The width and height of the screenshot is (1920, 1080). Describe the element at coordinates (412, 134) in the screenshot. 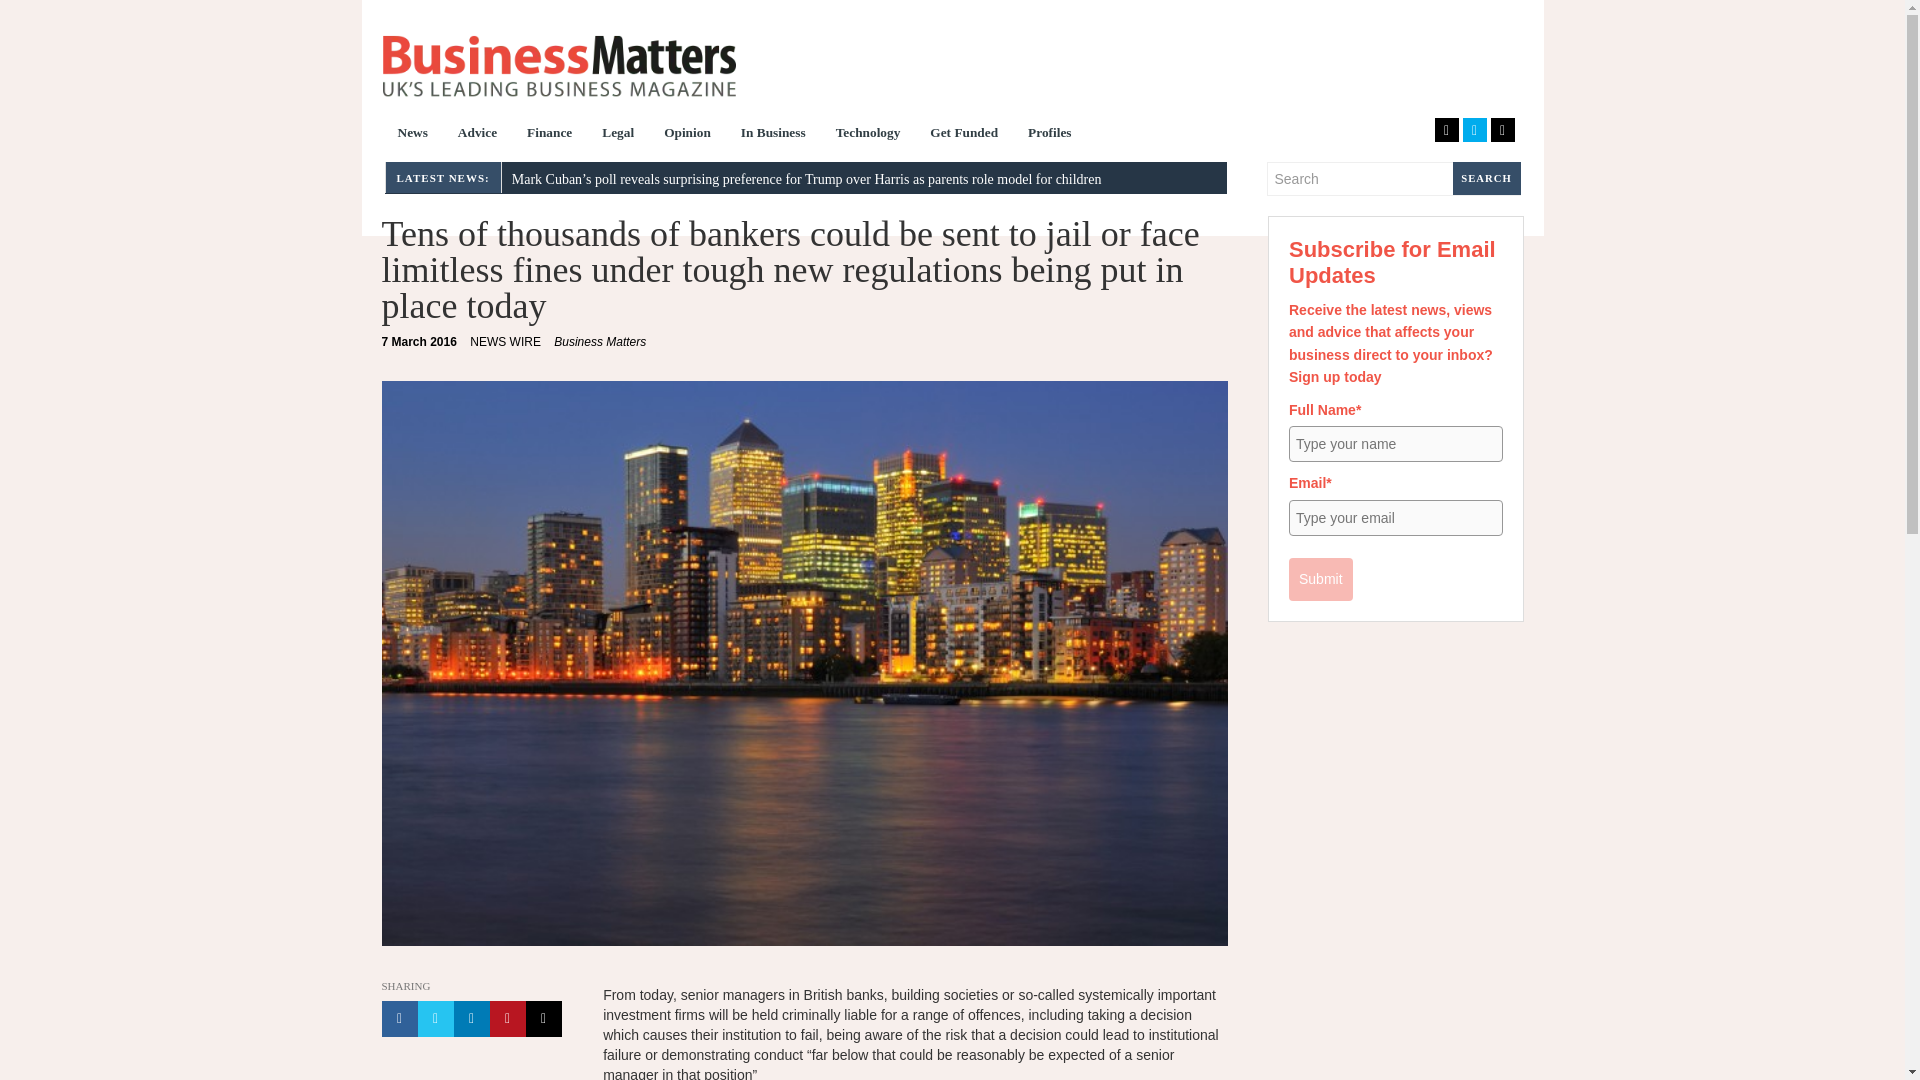

I see `News` at that location.